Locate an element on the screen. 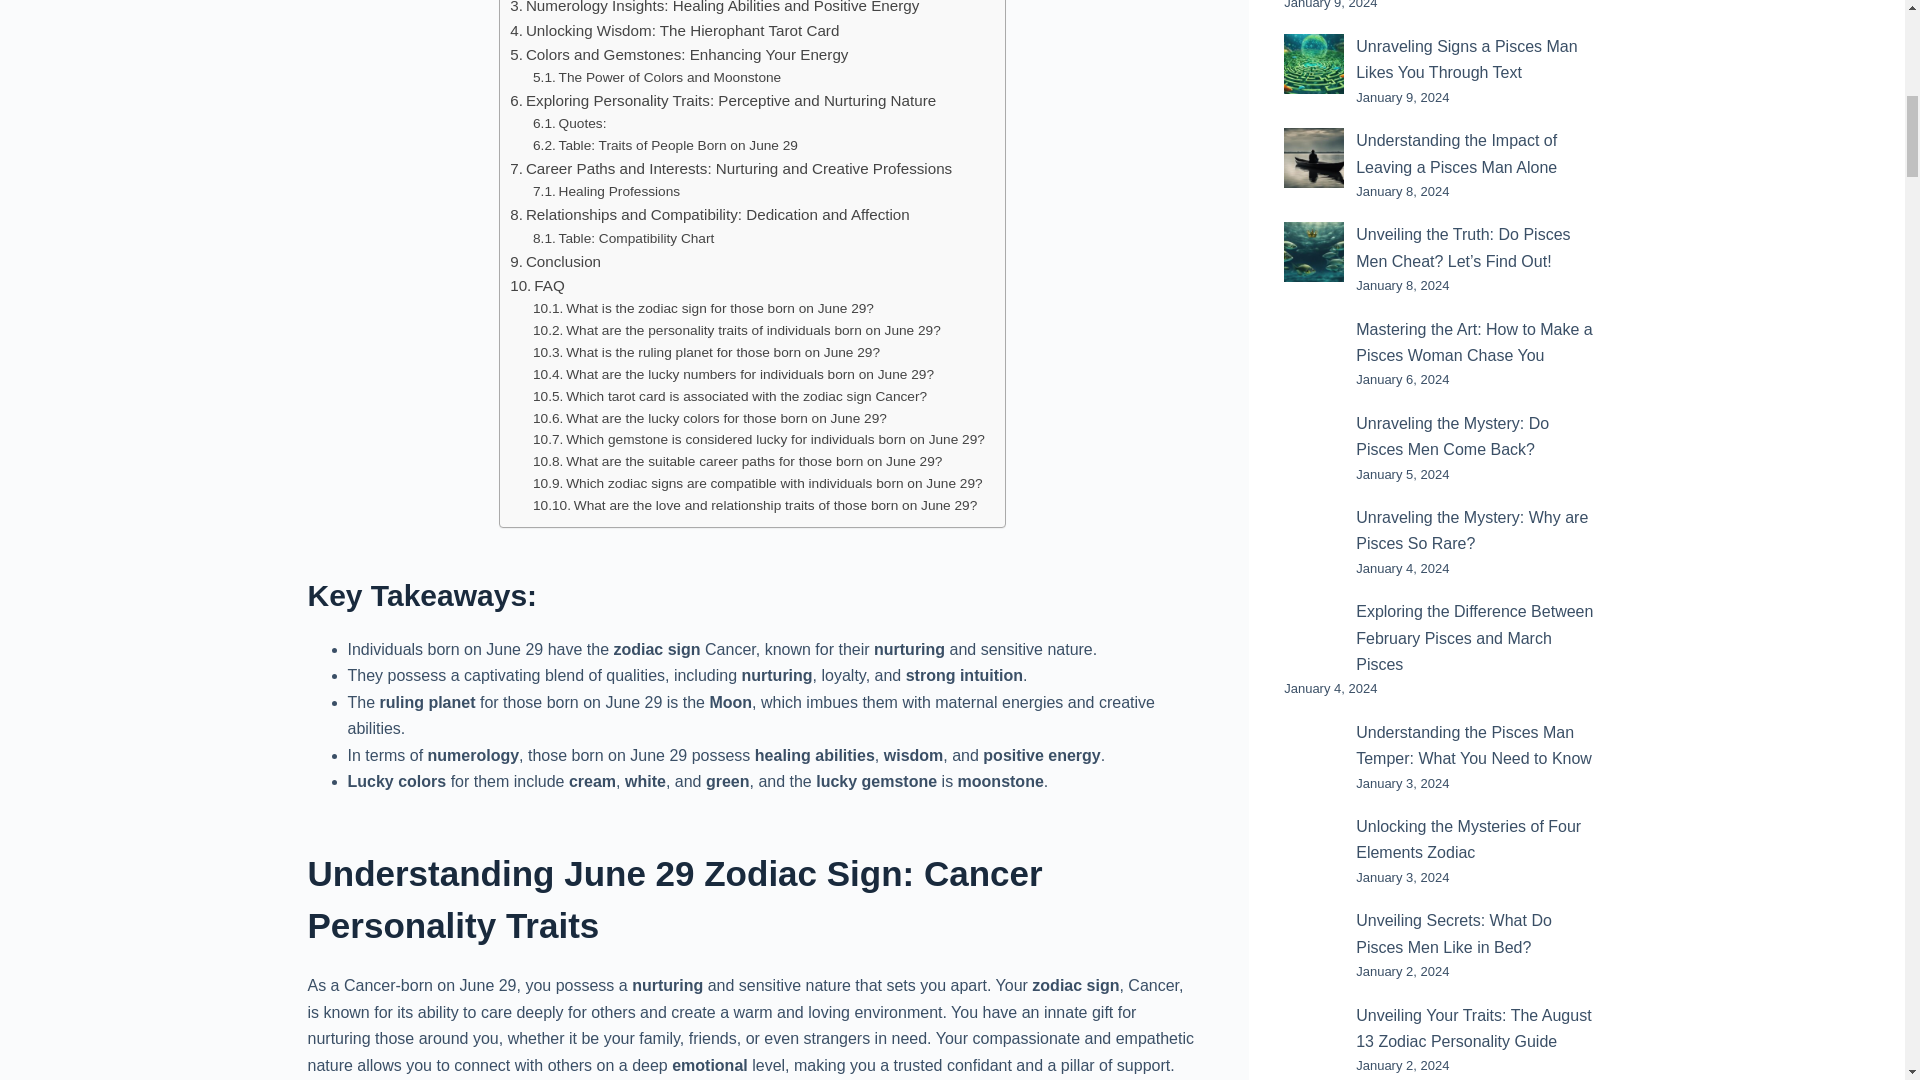  Unlocking Wisdom: The Hierophant Tarot Card is located at coordinates (674, 30).